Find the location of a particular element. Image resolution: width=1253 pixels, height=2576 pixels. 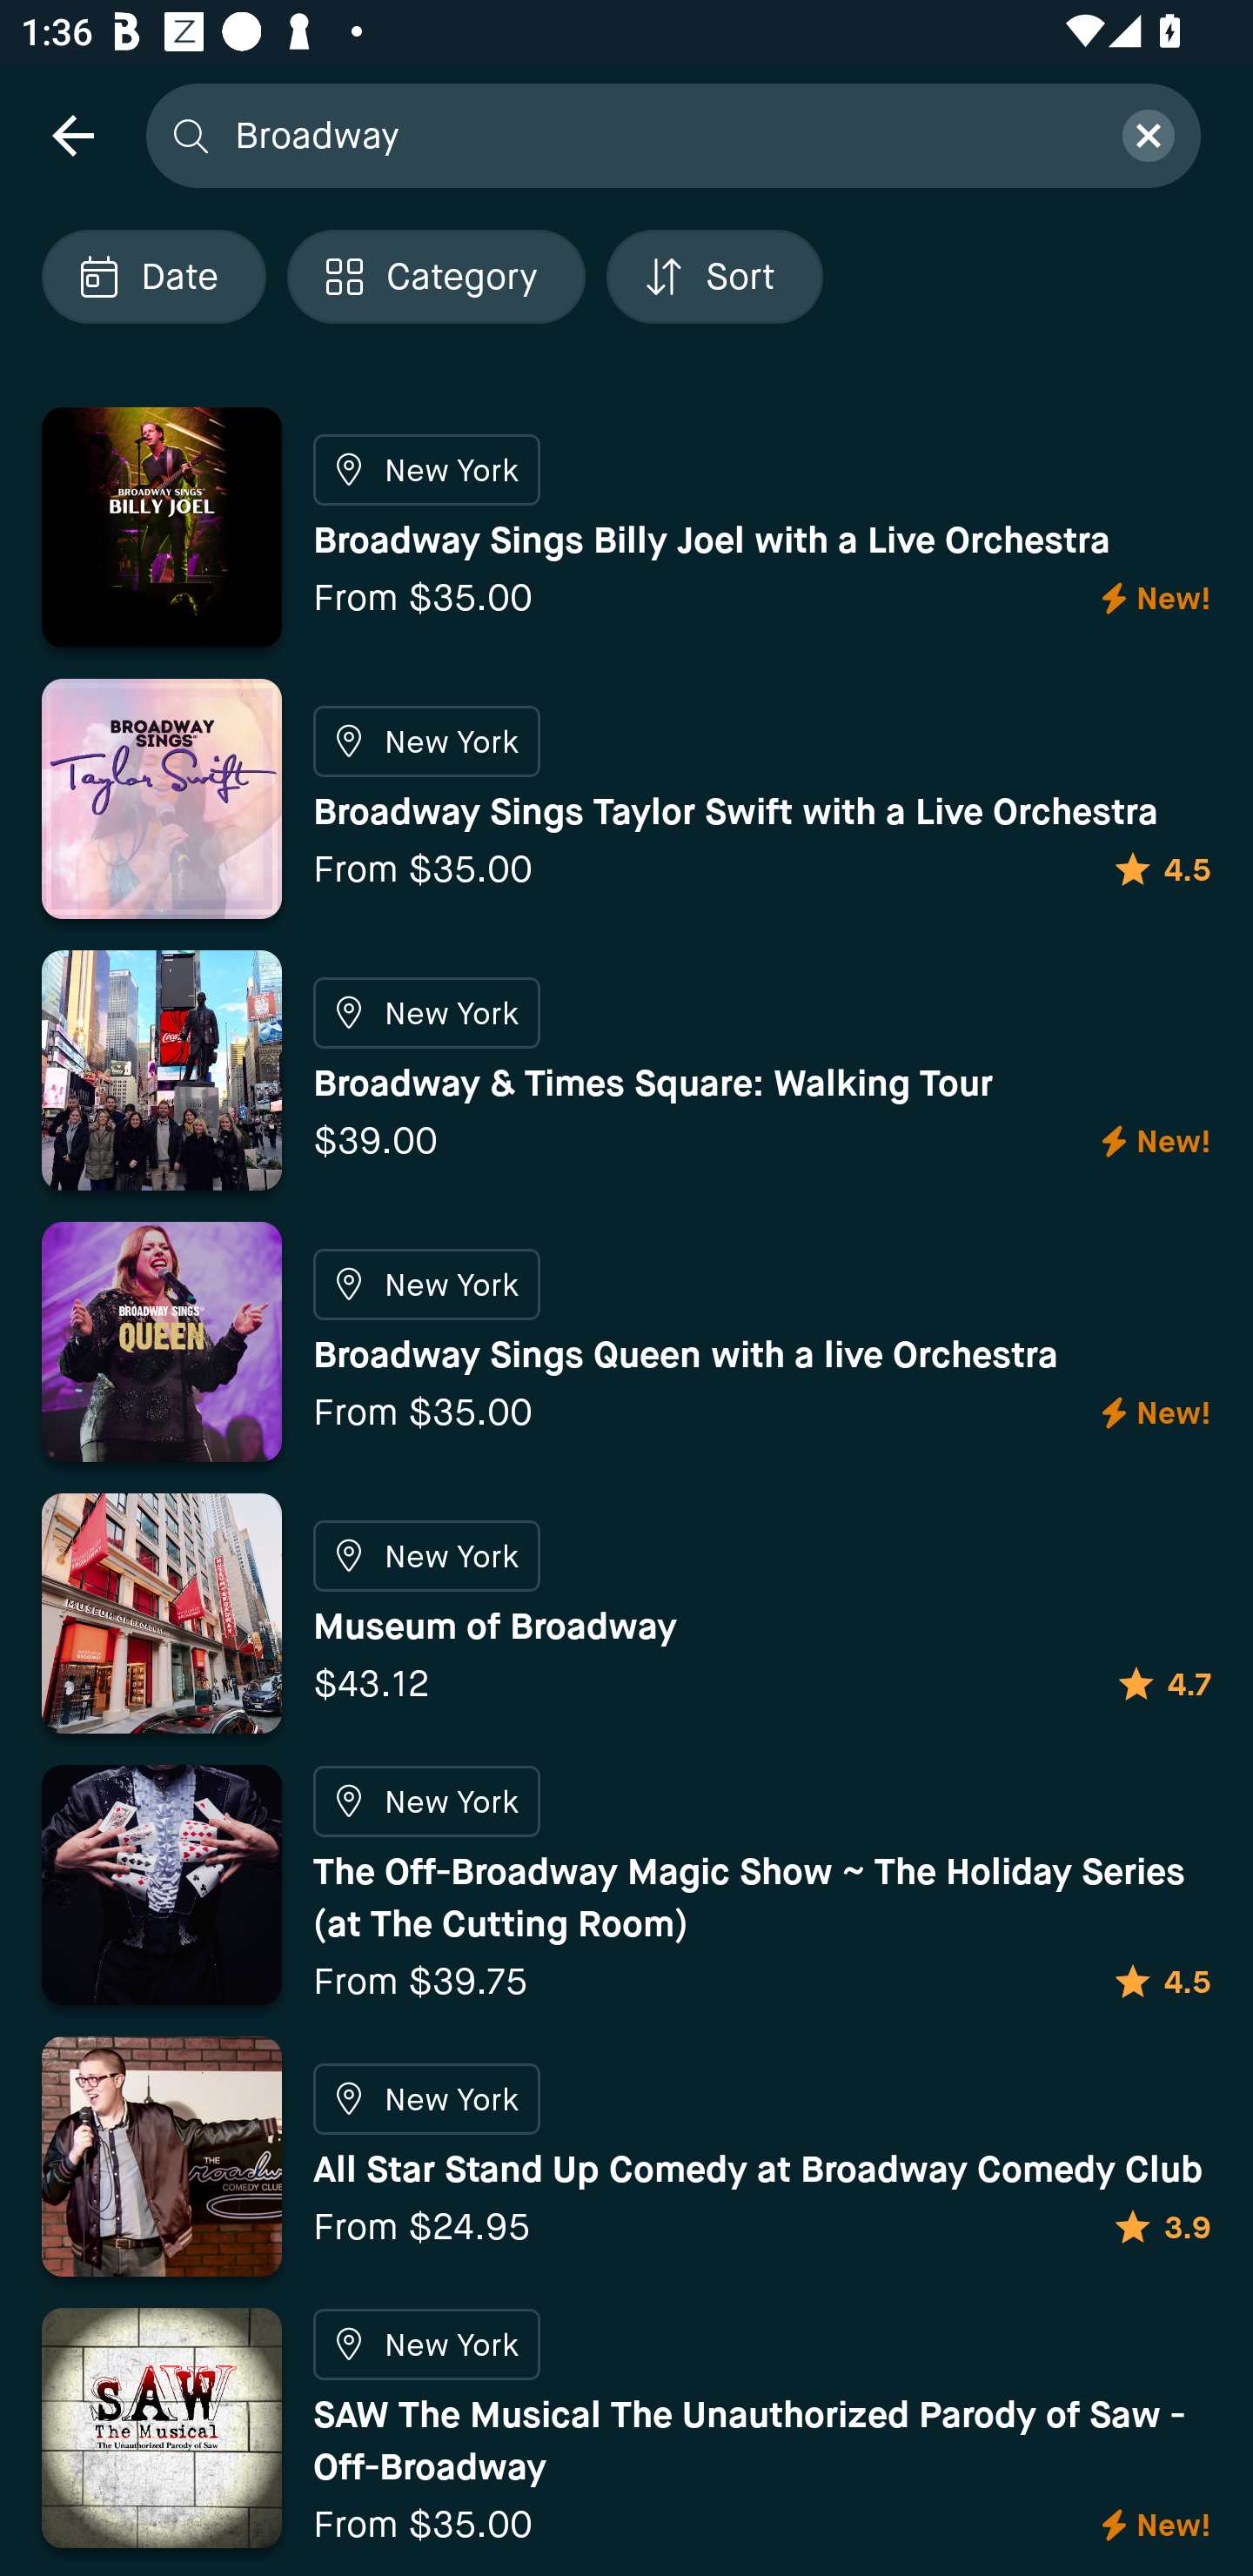

navigation icon is located at coordinates (72, 134).